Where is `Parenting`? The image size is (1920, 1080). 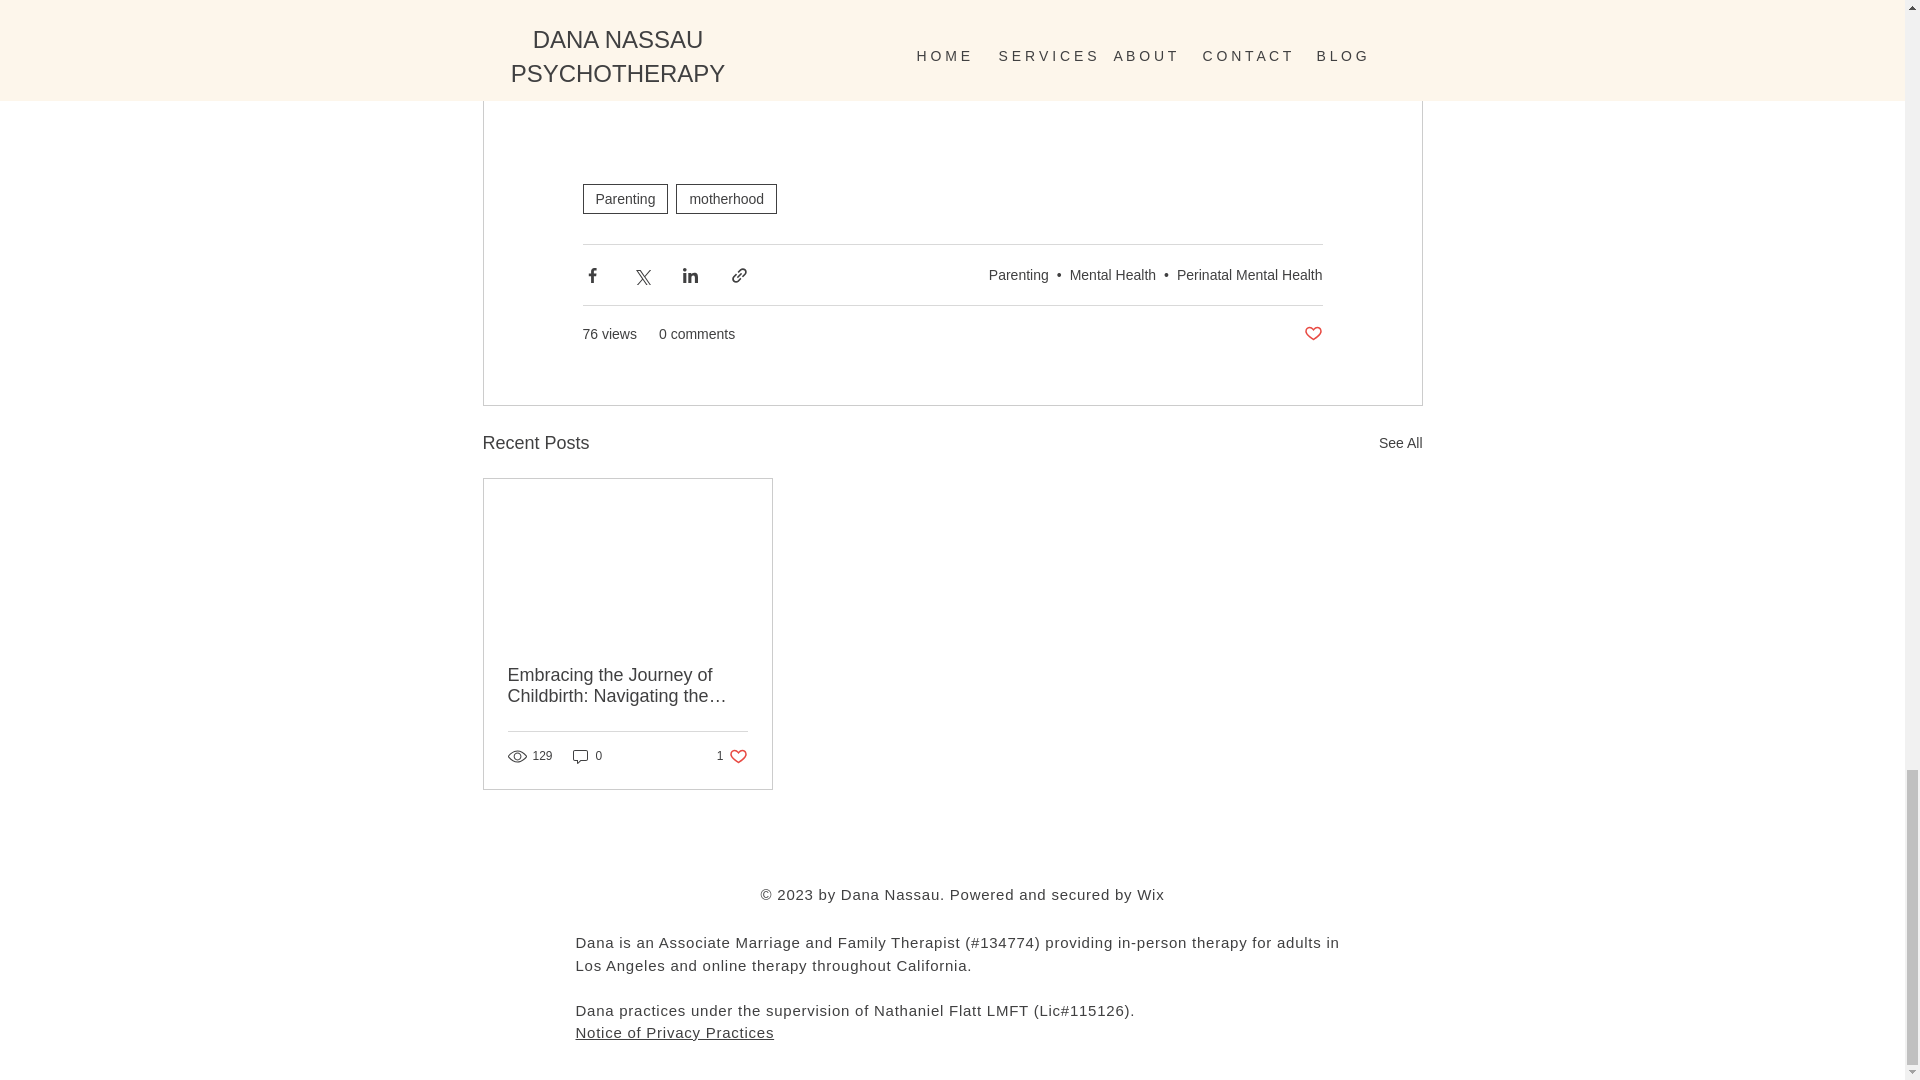
Parenting is located at coordinates (624, 198).